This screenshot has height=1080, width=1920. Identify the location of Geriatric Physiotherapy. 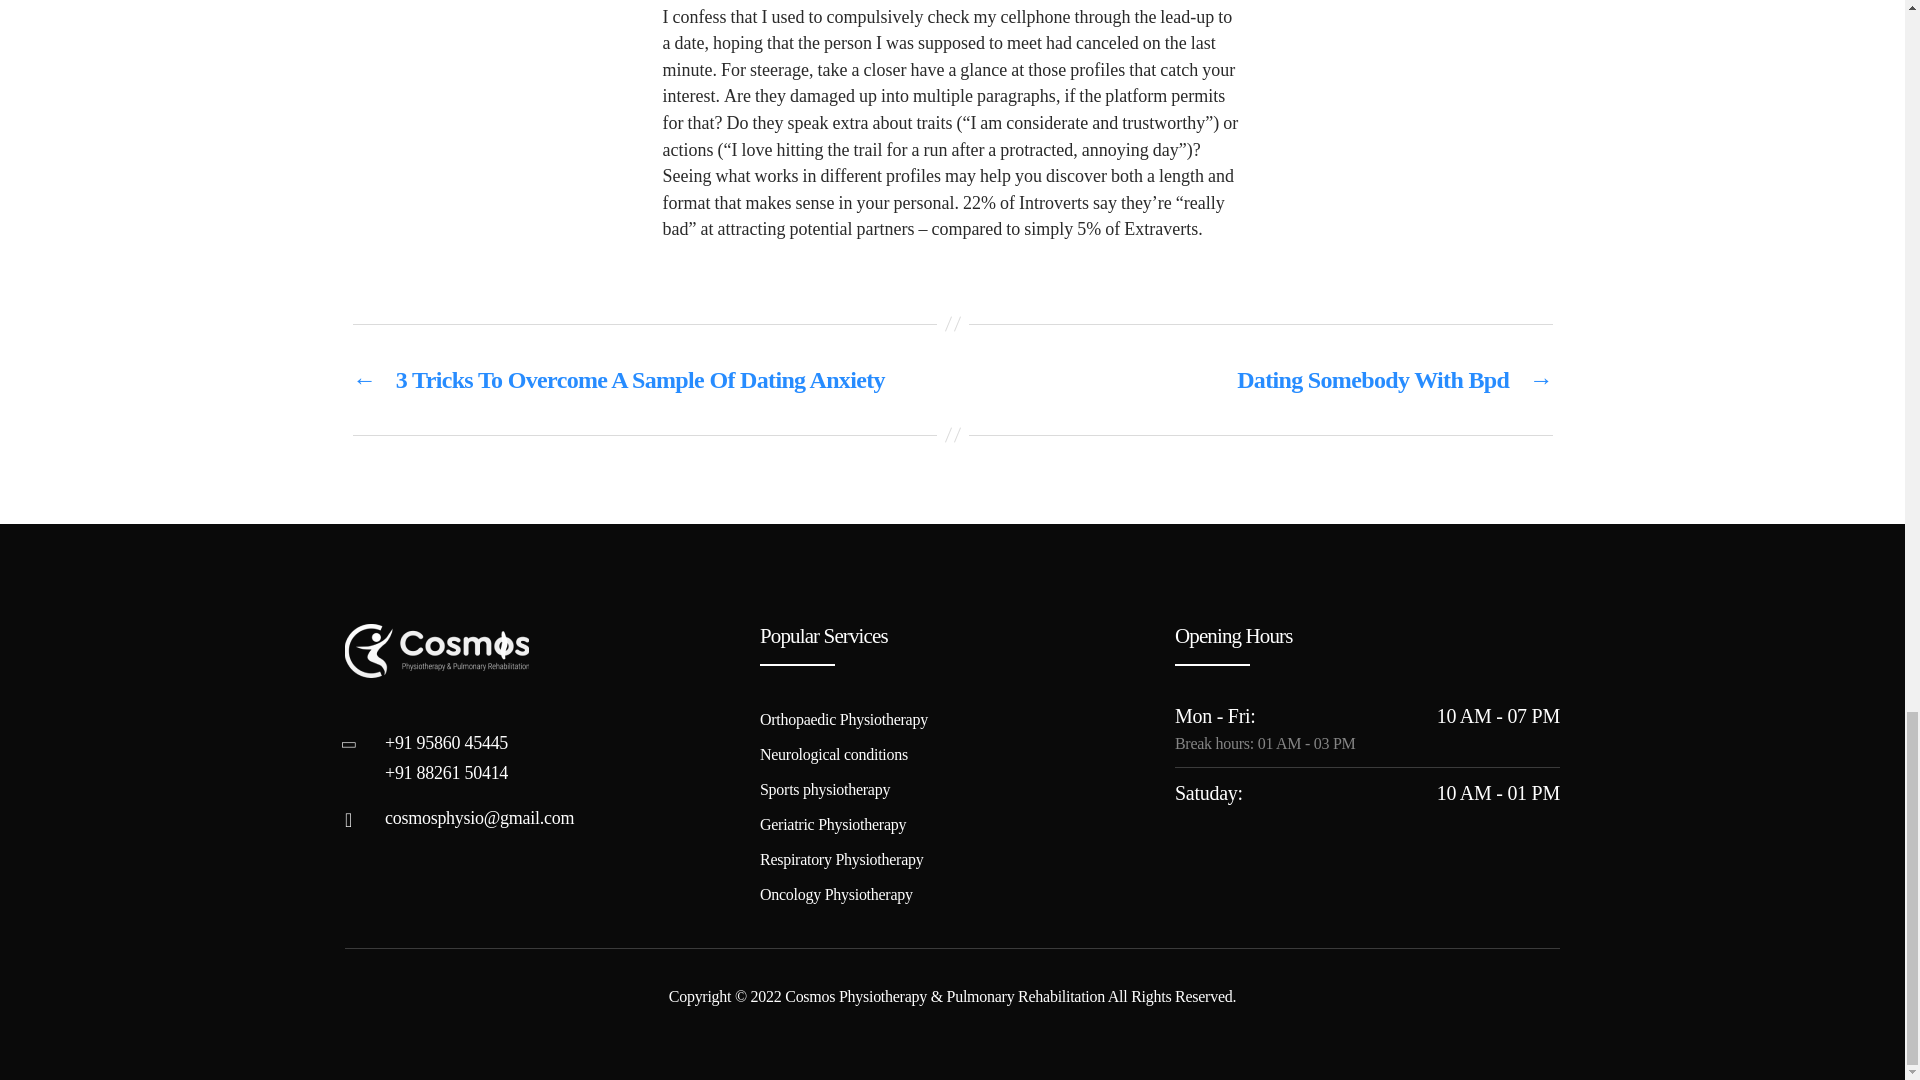
(833, 824).